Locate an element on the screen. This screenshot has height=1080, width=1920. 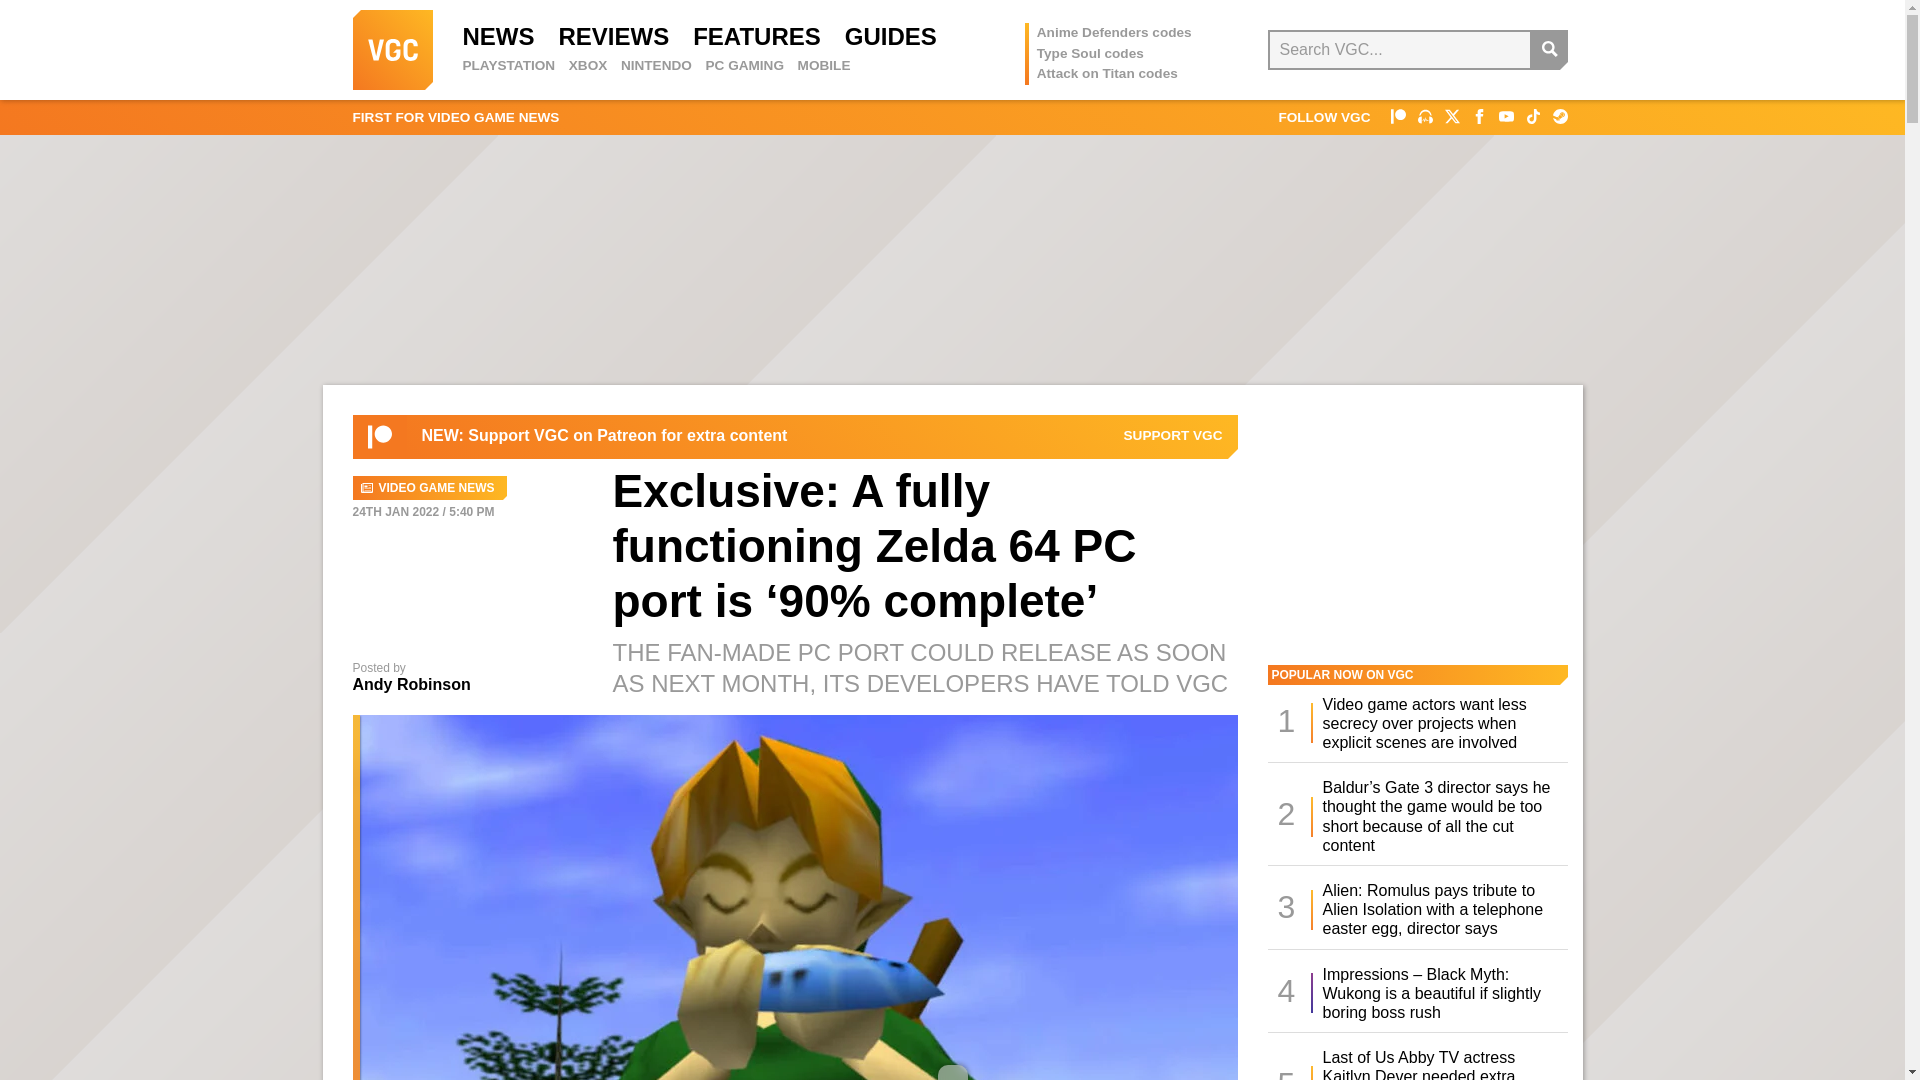
VGC is located at coordinates (392, 49).